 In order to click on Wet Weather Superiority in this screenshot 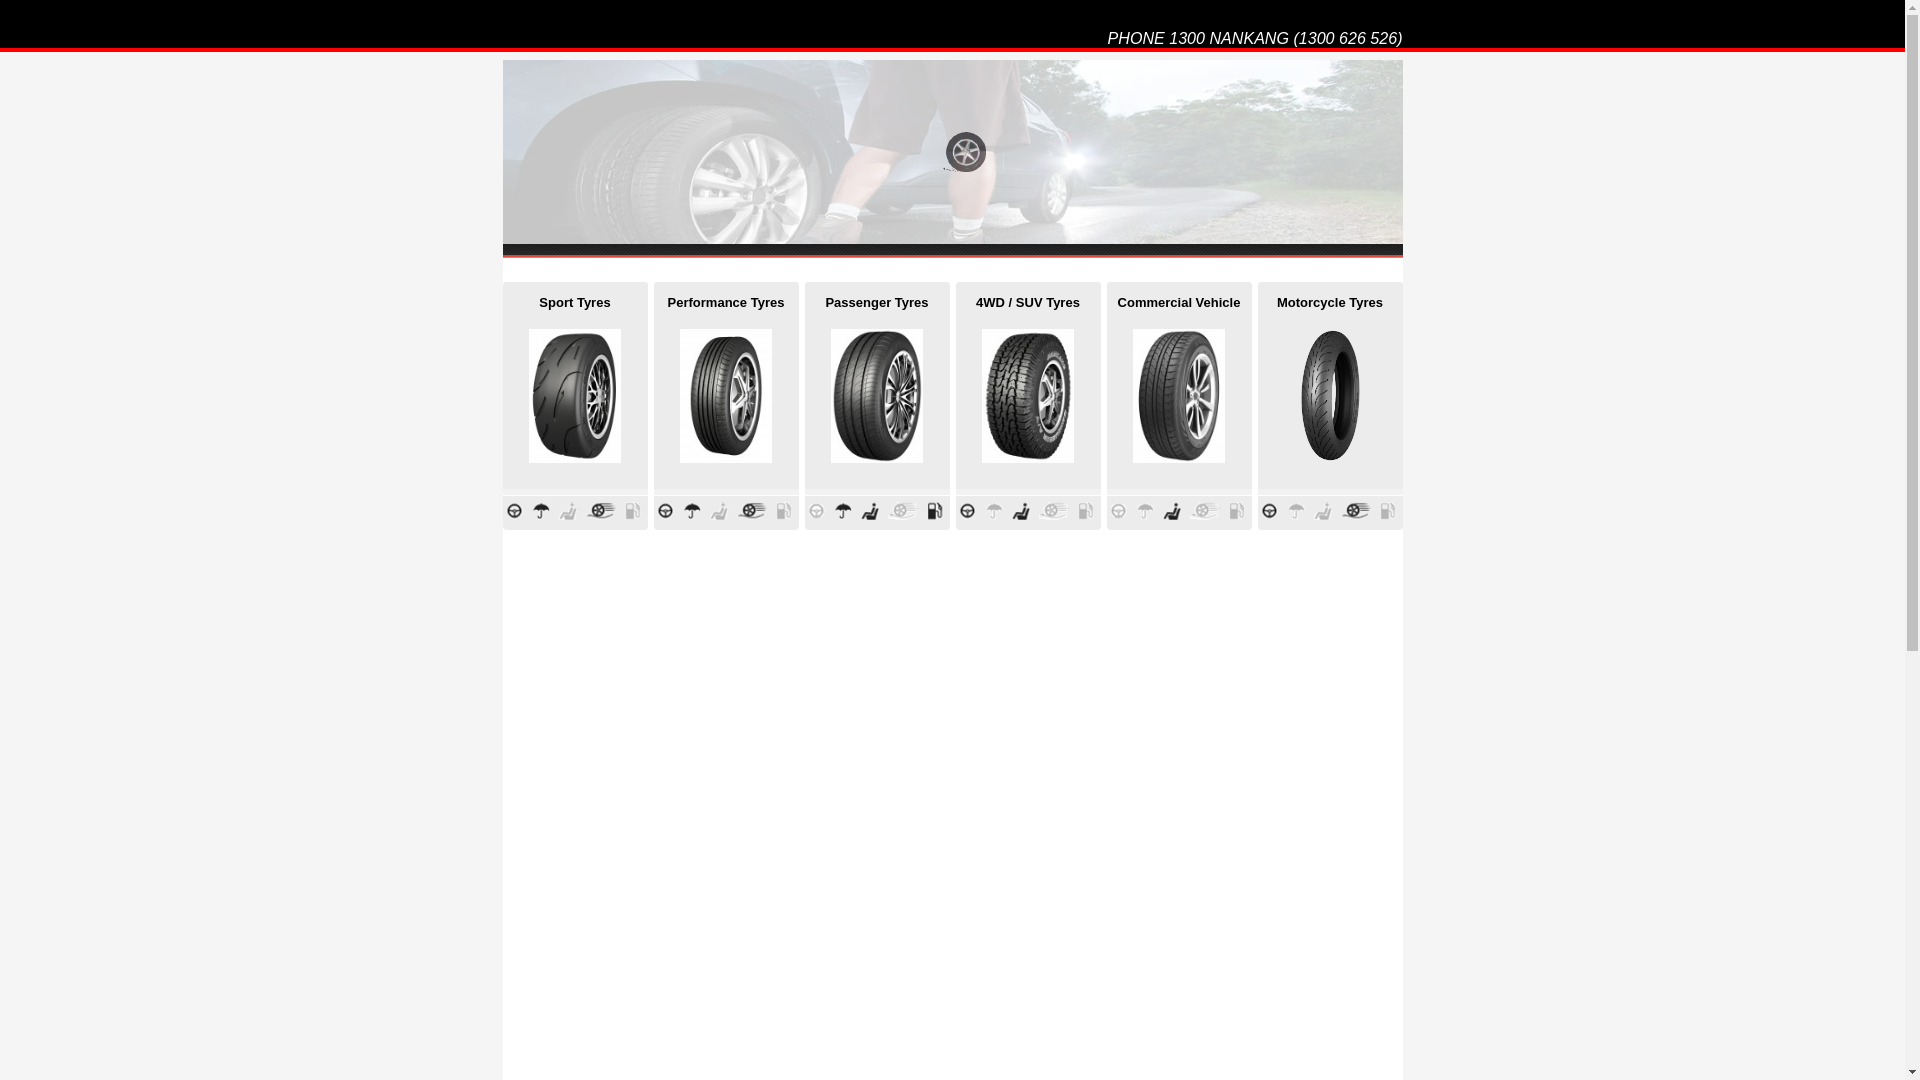, I will do `click(844, 516)`.